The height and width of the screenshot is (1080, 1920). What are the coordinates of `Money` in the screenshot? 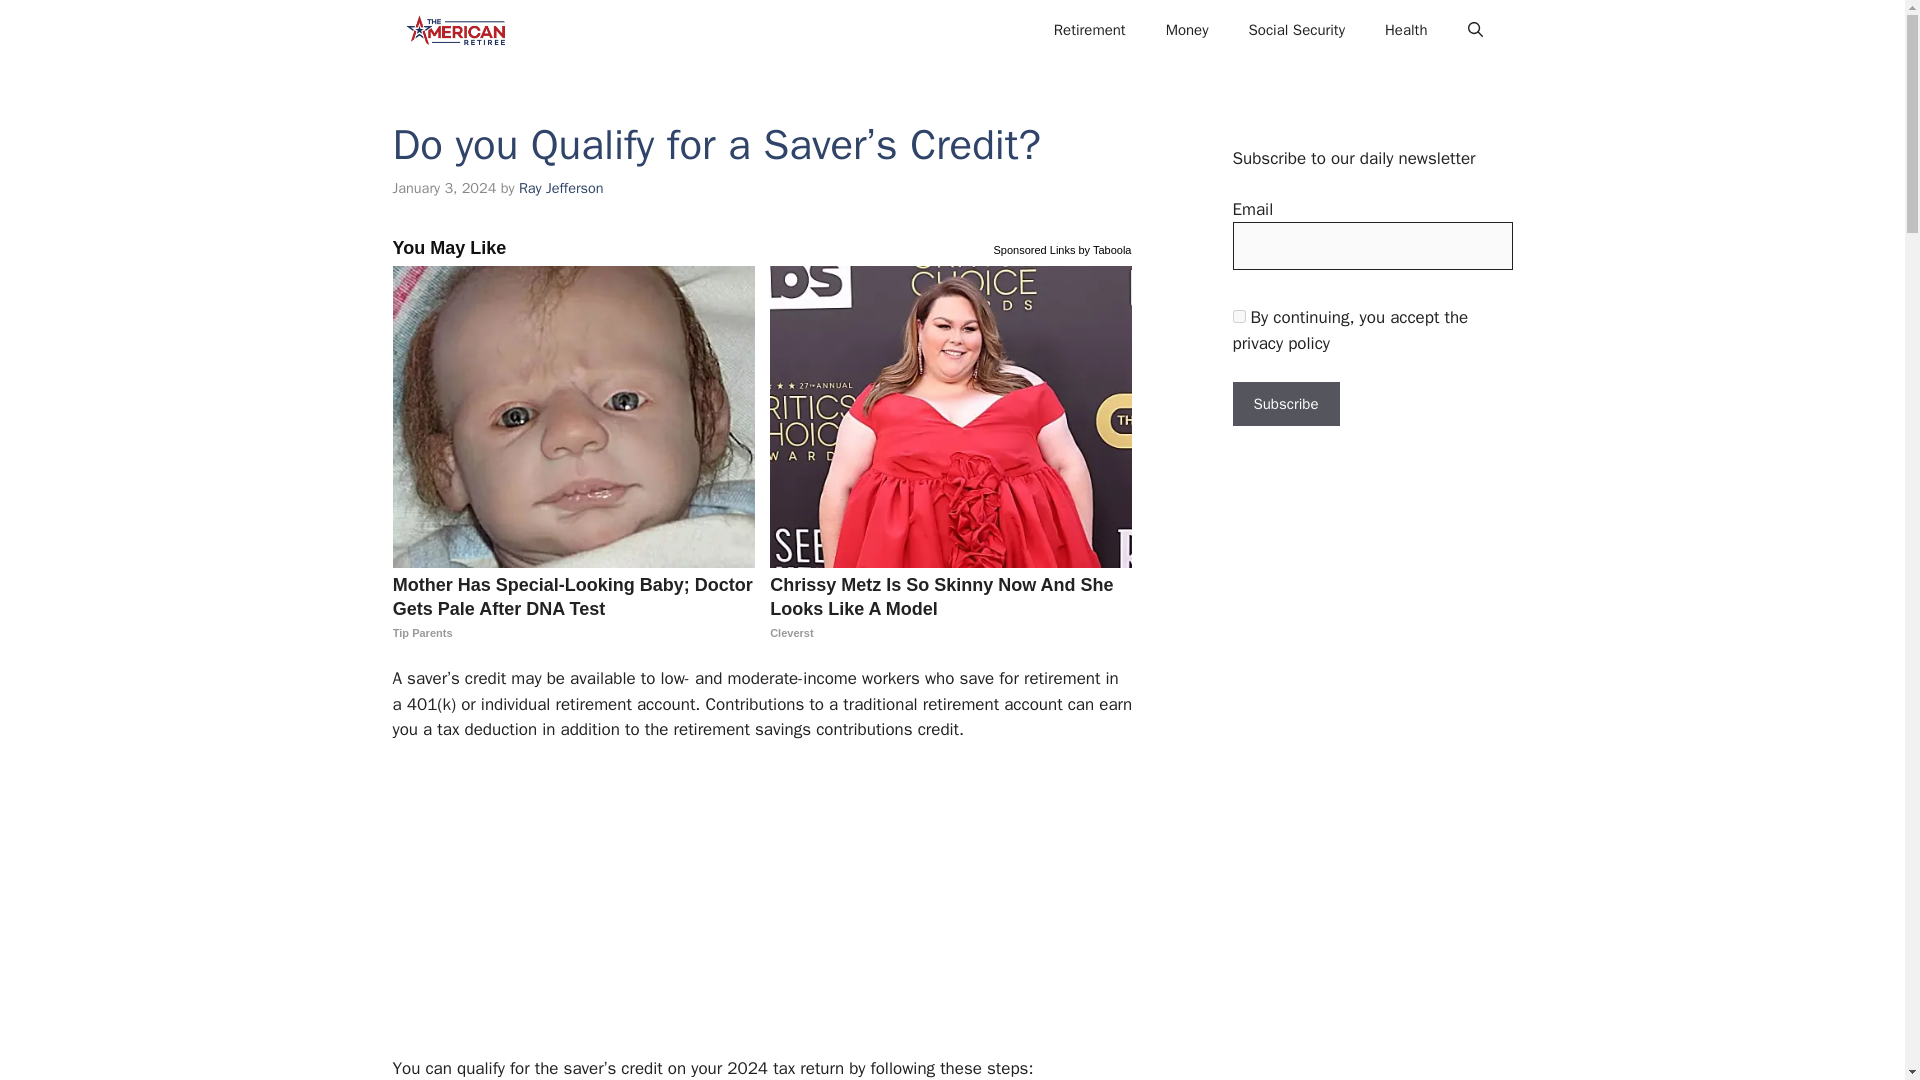 It's located at (1187, 30).